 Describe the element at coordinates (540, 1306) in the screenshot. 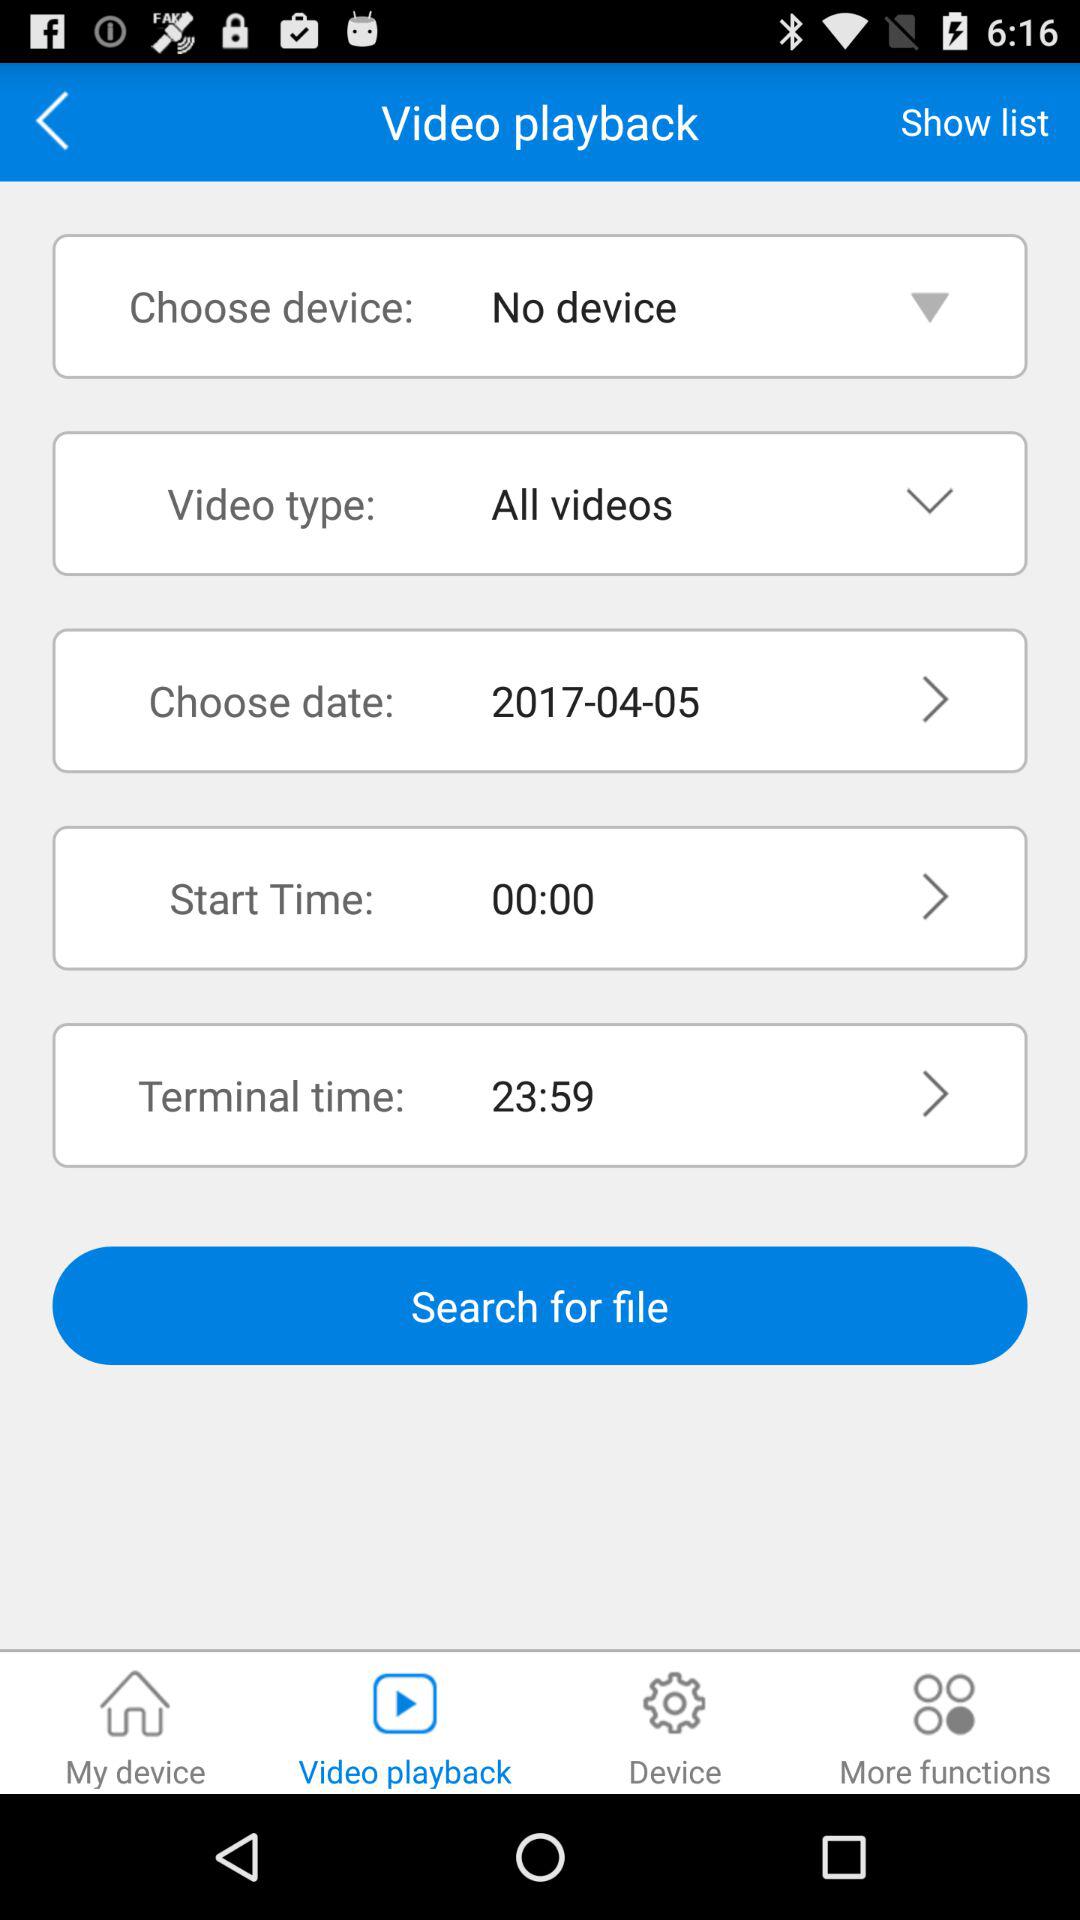

I see `turn on search for file button` at that location.